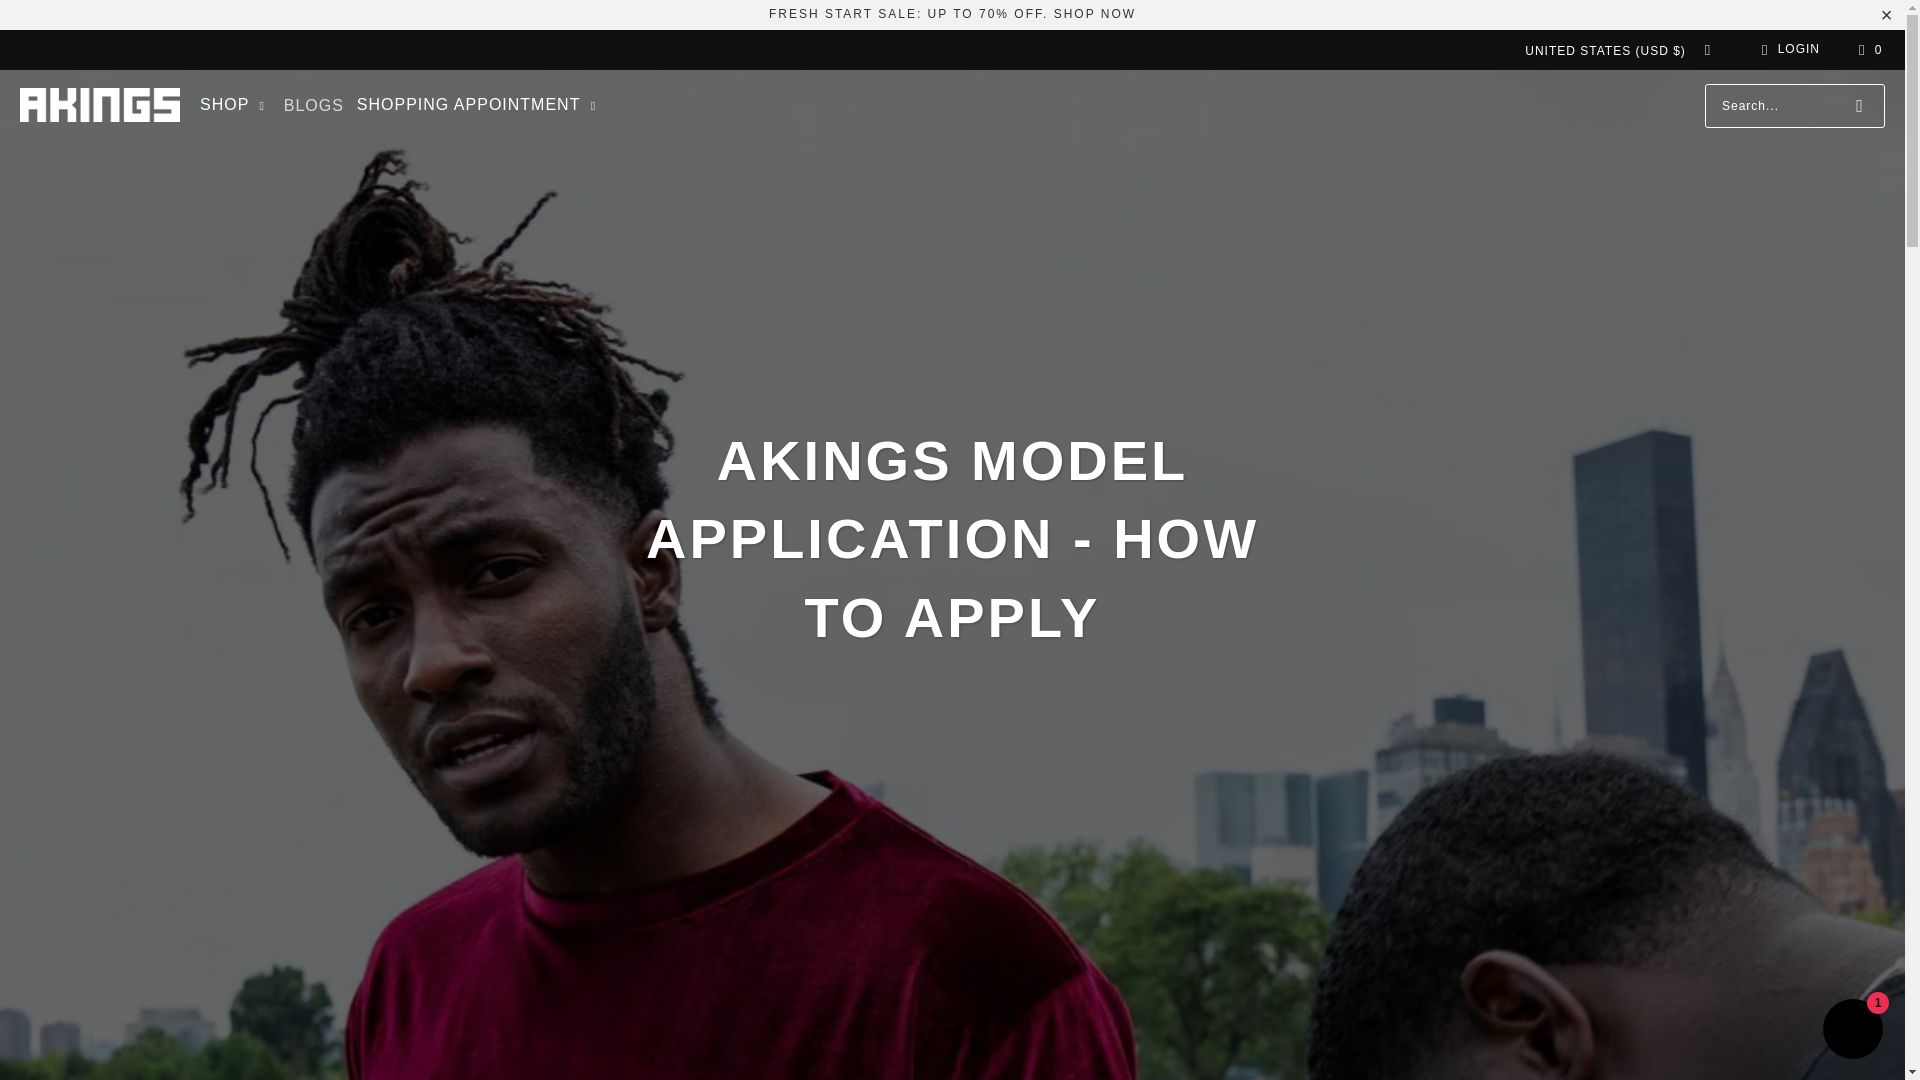 Image resolution: width=1920 pixels, height=1080 pixels. I want to click on My Account , so click(1787, 49).